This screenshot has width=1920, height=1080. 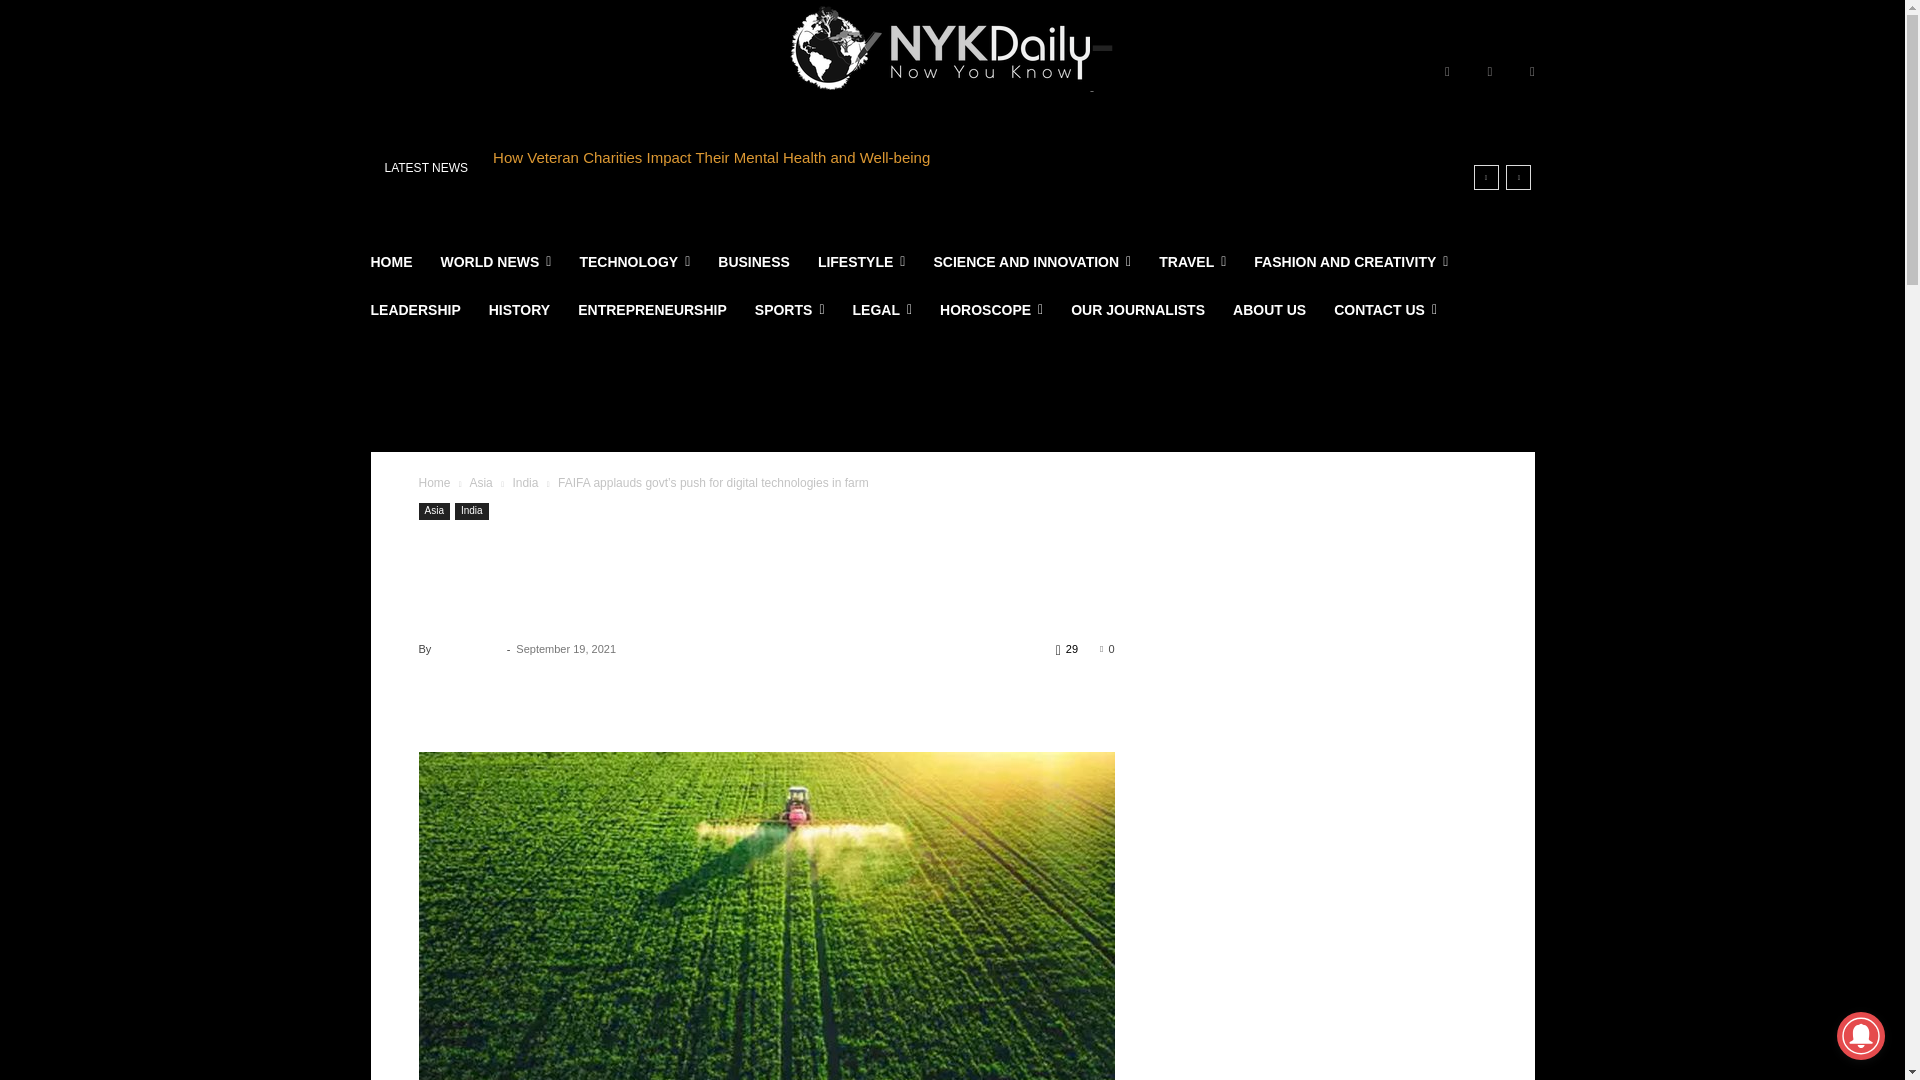 I want to click on Twitter, so click(x=1532, y=72).